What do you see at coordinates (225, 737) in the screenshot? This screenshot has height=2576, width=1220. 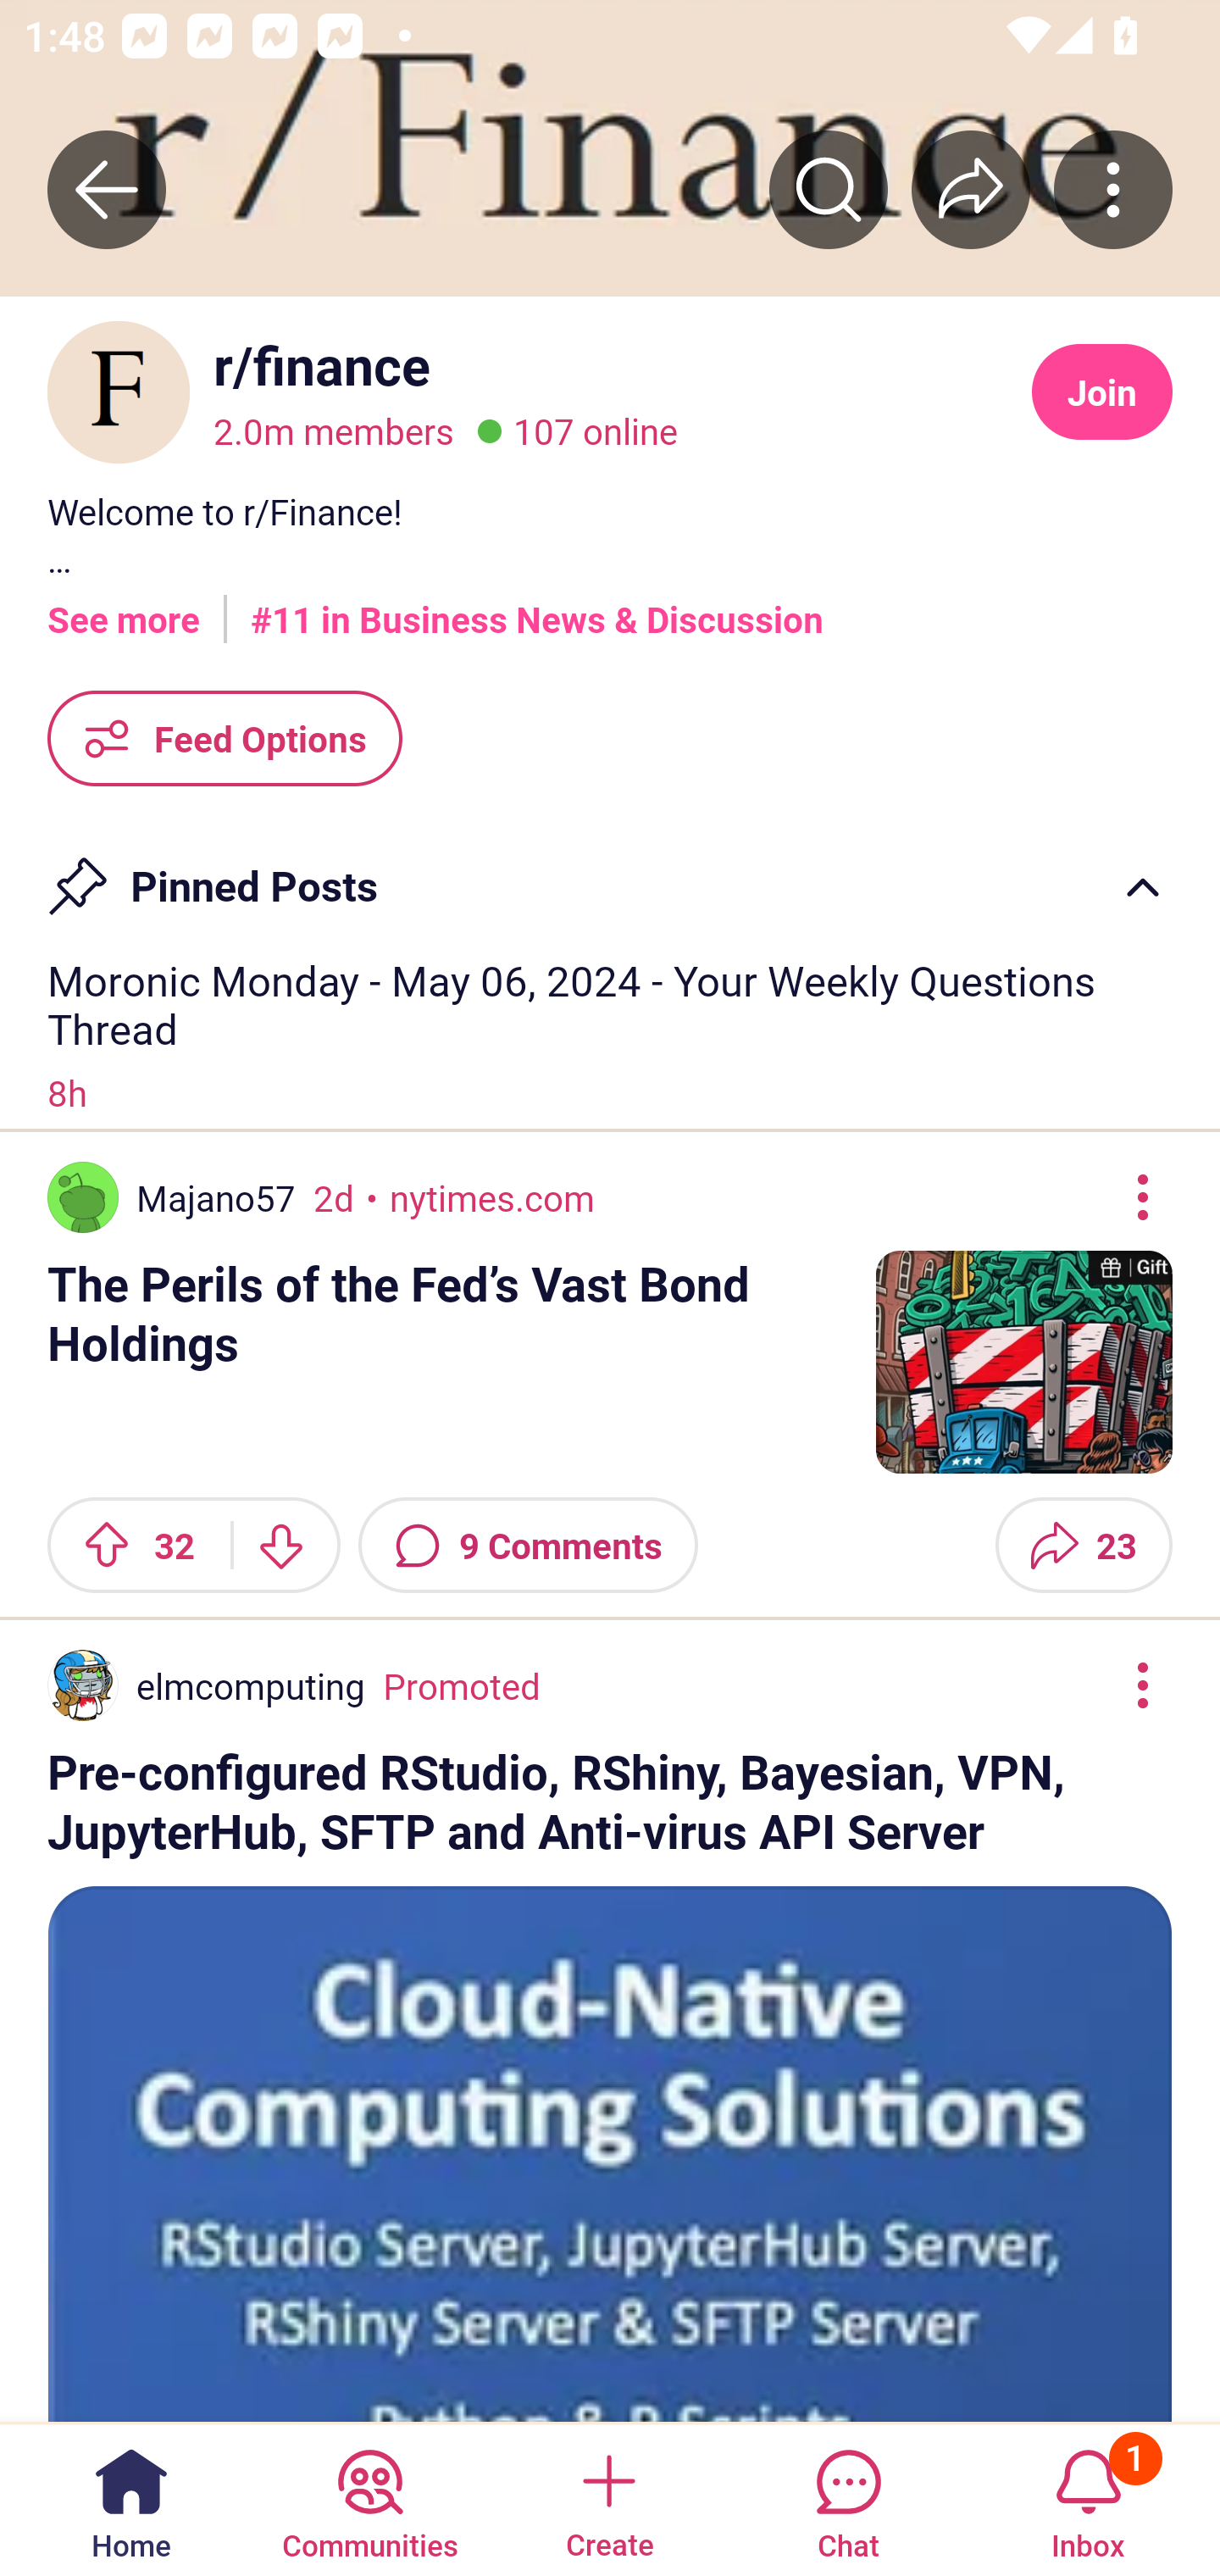 I see `Feed Options` at bounding box center [225, 737].